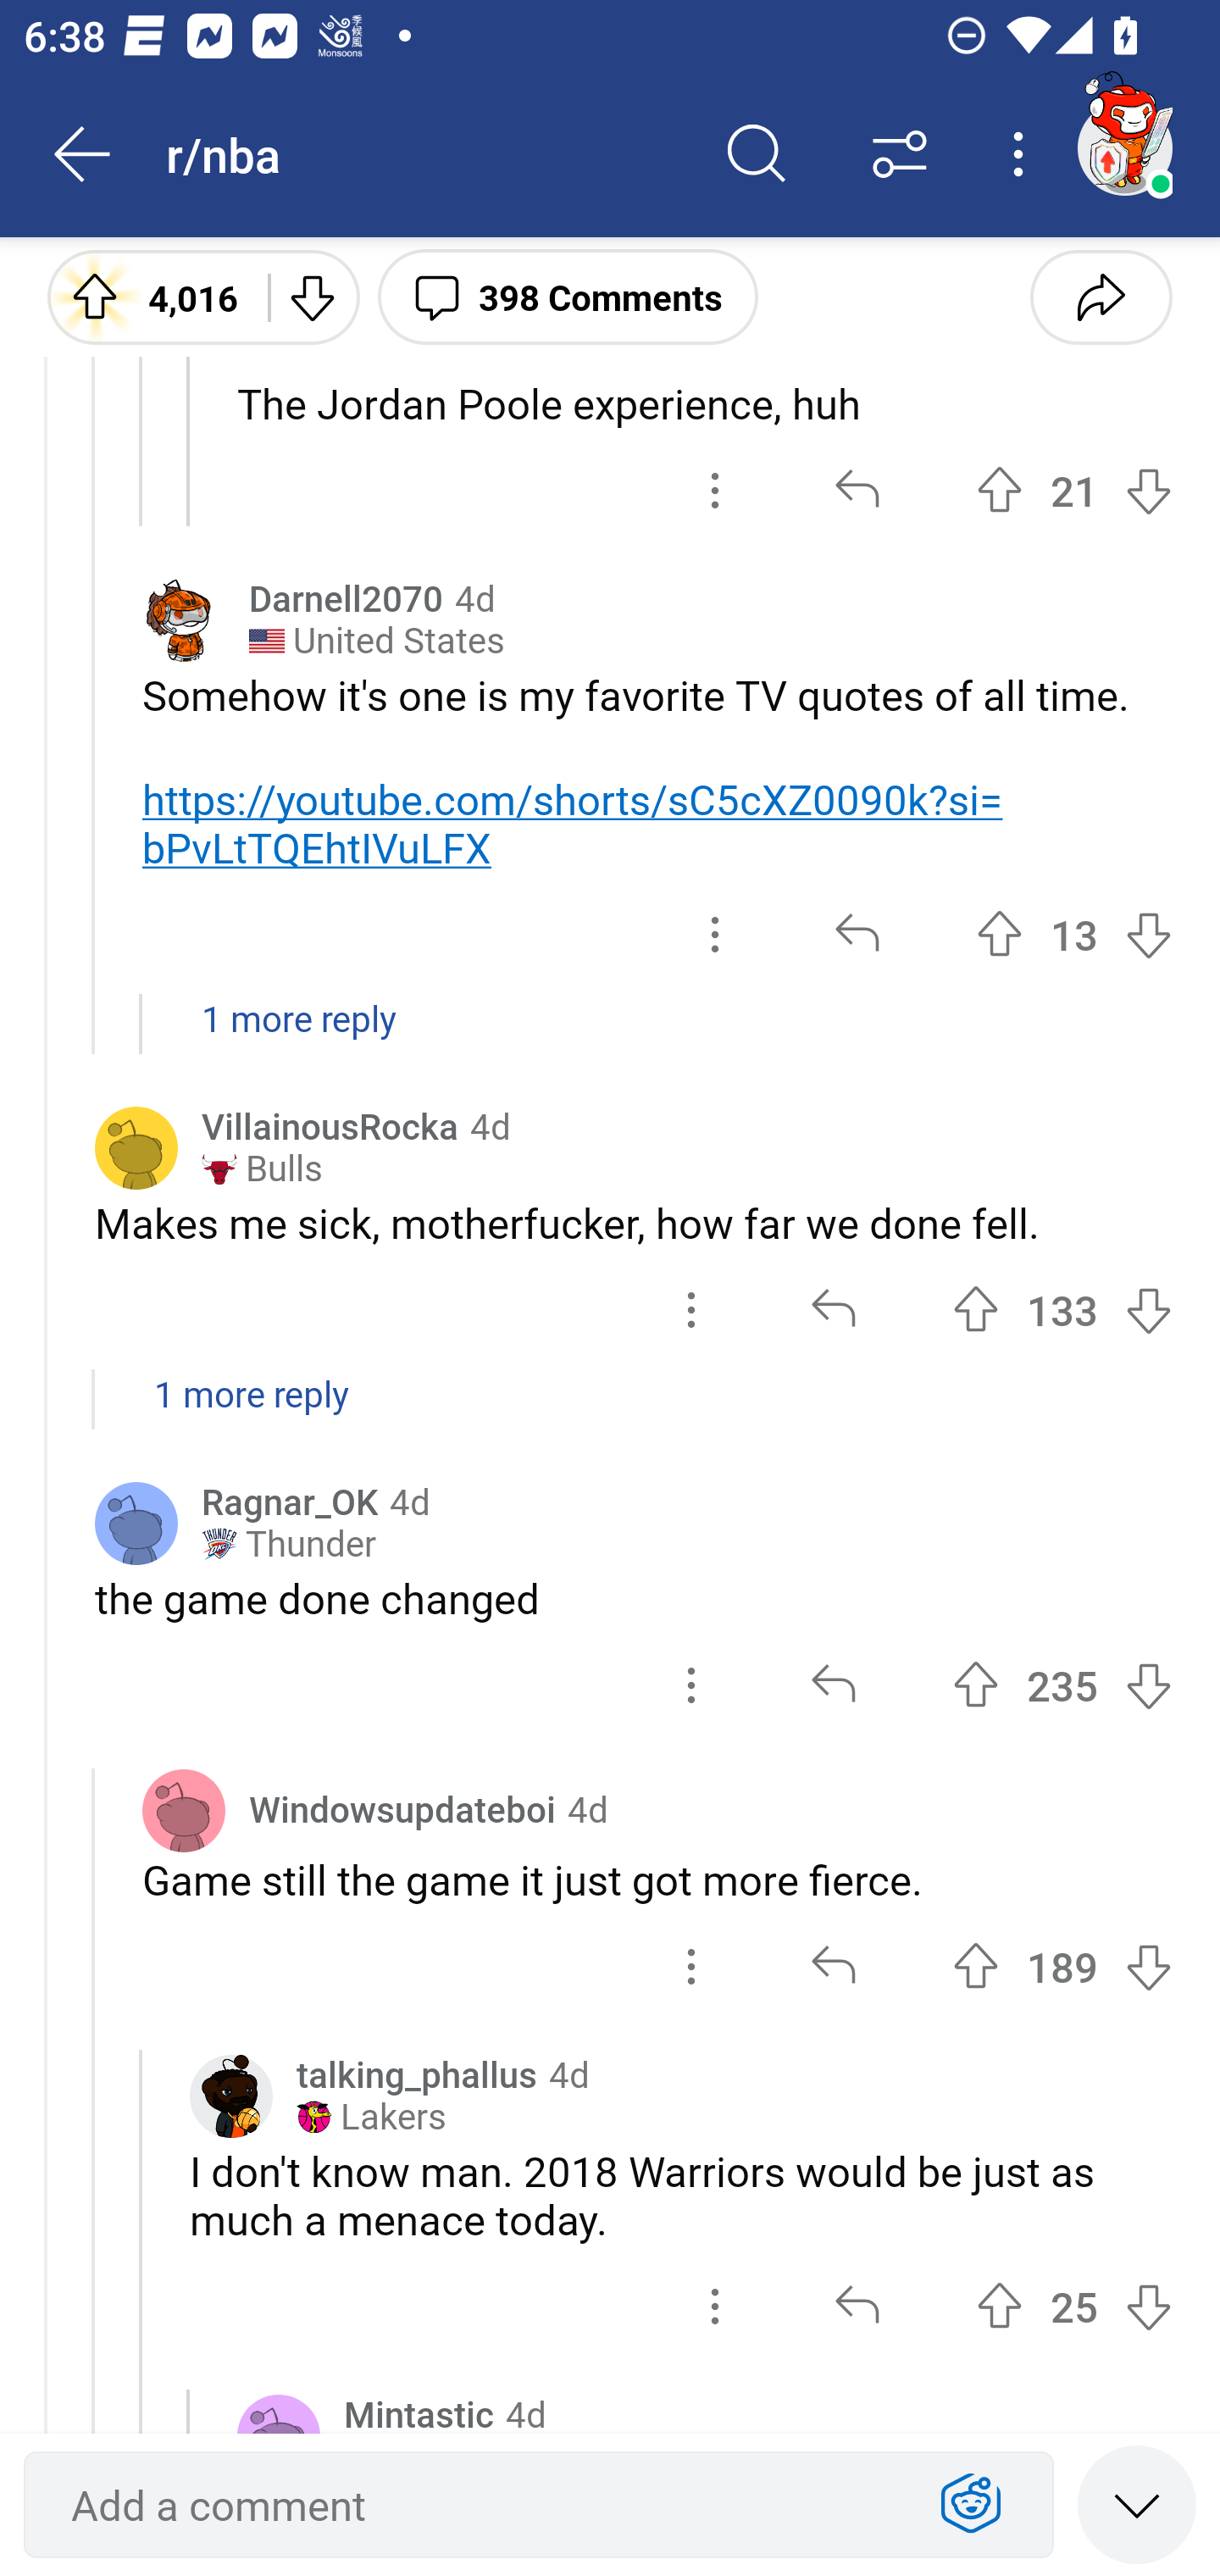 The image size is (1220, 2576). Describe the element at coordinates (634, 1224) in the screenshot. I see `Makes me sick, motherfucker, how far we done fell.` at that location.